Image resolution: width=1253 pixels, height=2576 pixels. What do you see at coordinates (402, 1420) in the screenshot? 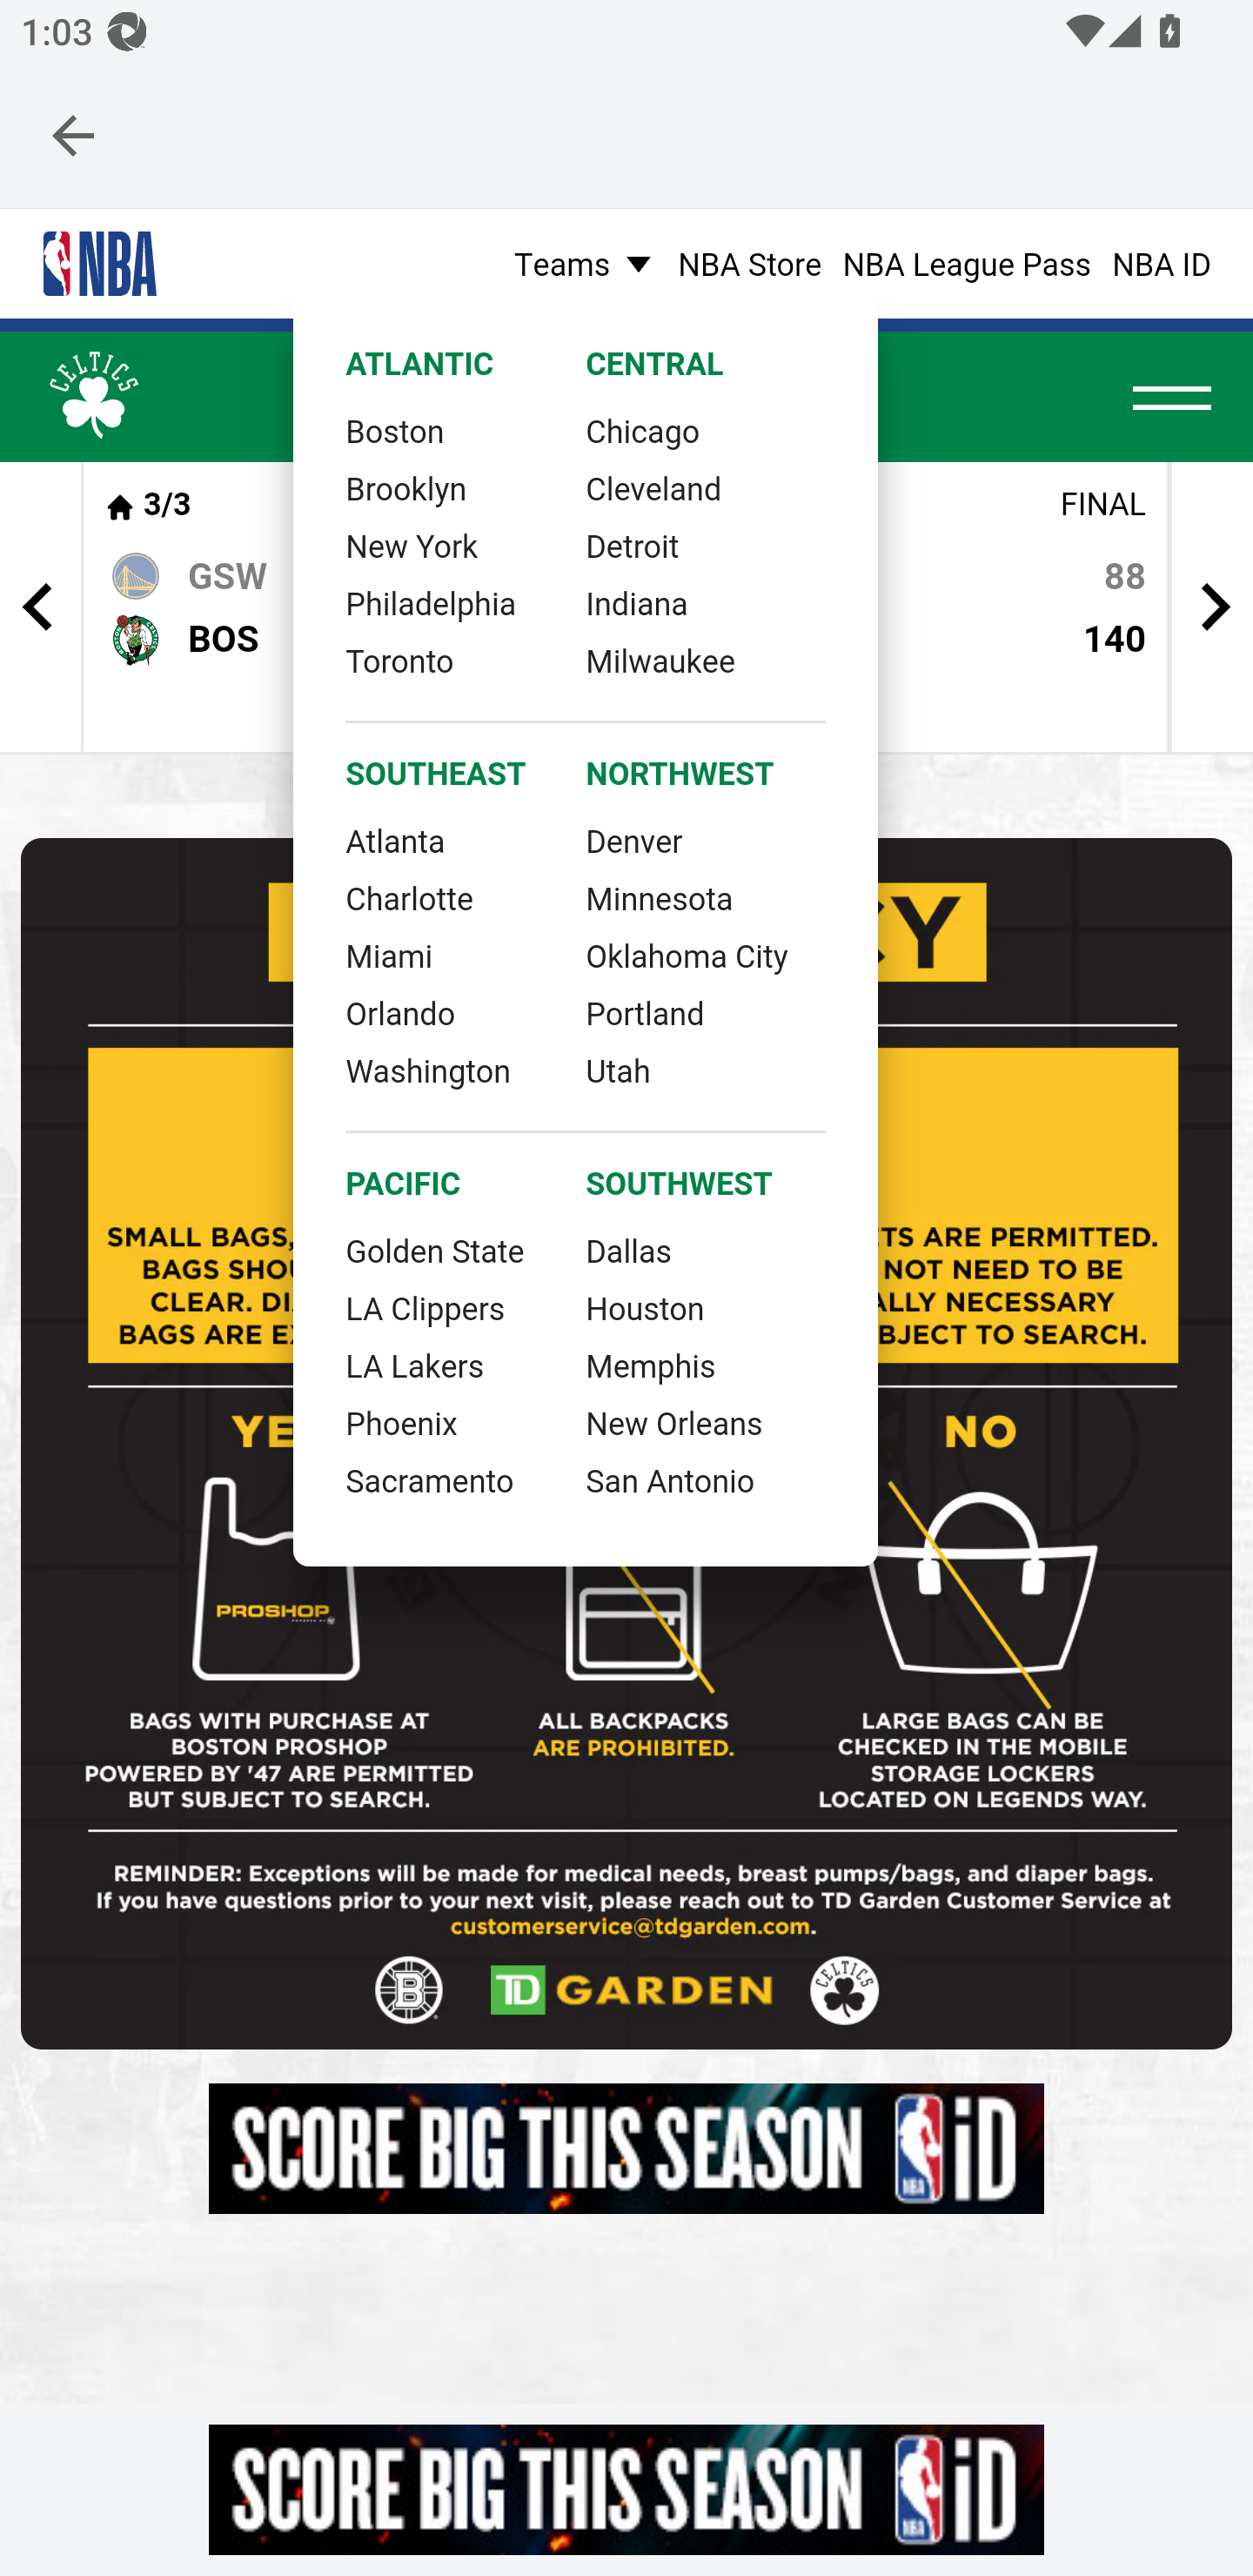
I see `Phoenix` at bounding box center [402, 1420].